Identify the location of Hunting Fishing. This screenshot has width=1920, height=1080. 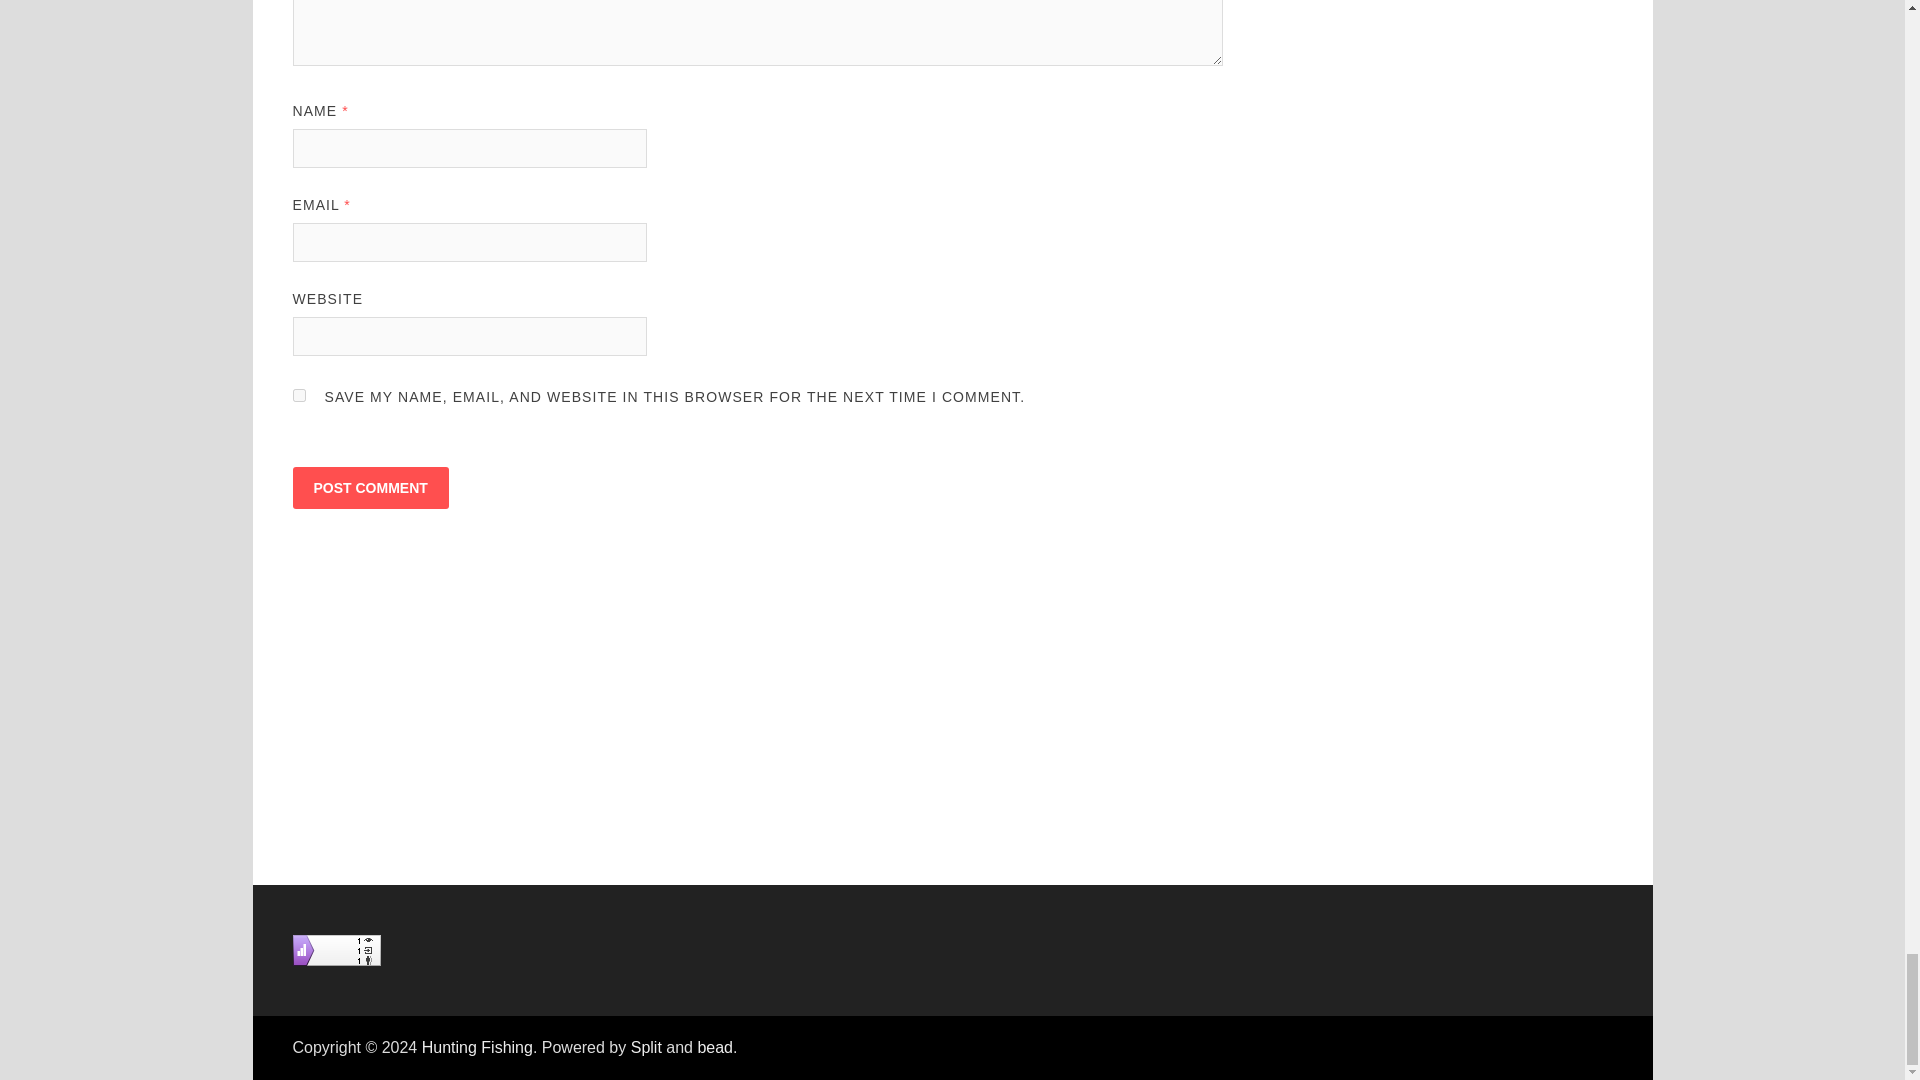
(478, 1047).